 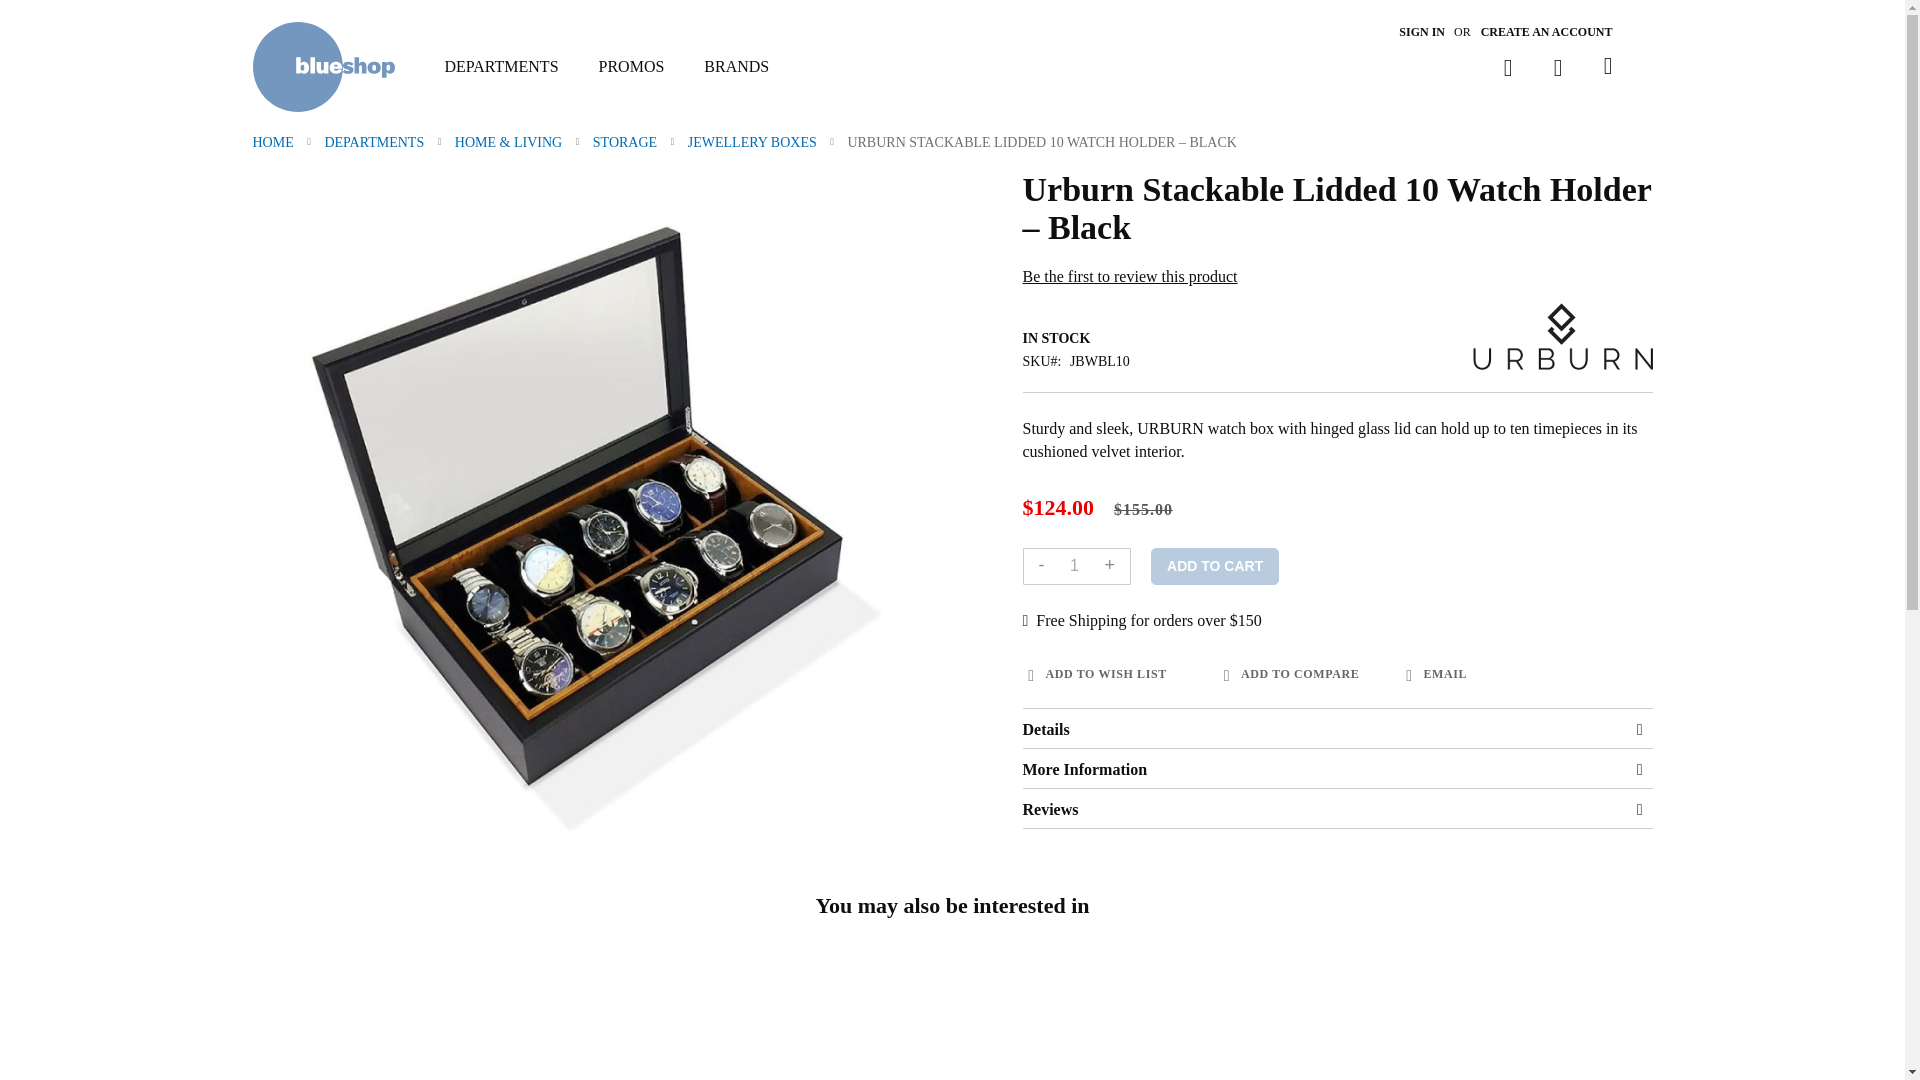 I want to click on Home, so click(x=274, y=142).